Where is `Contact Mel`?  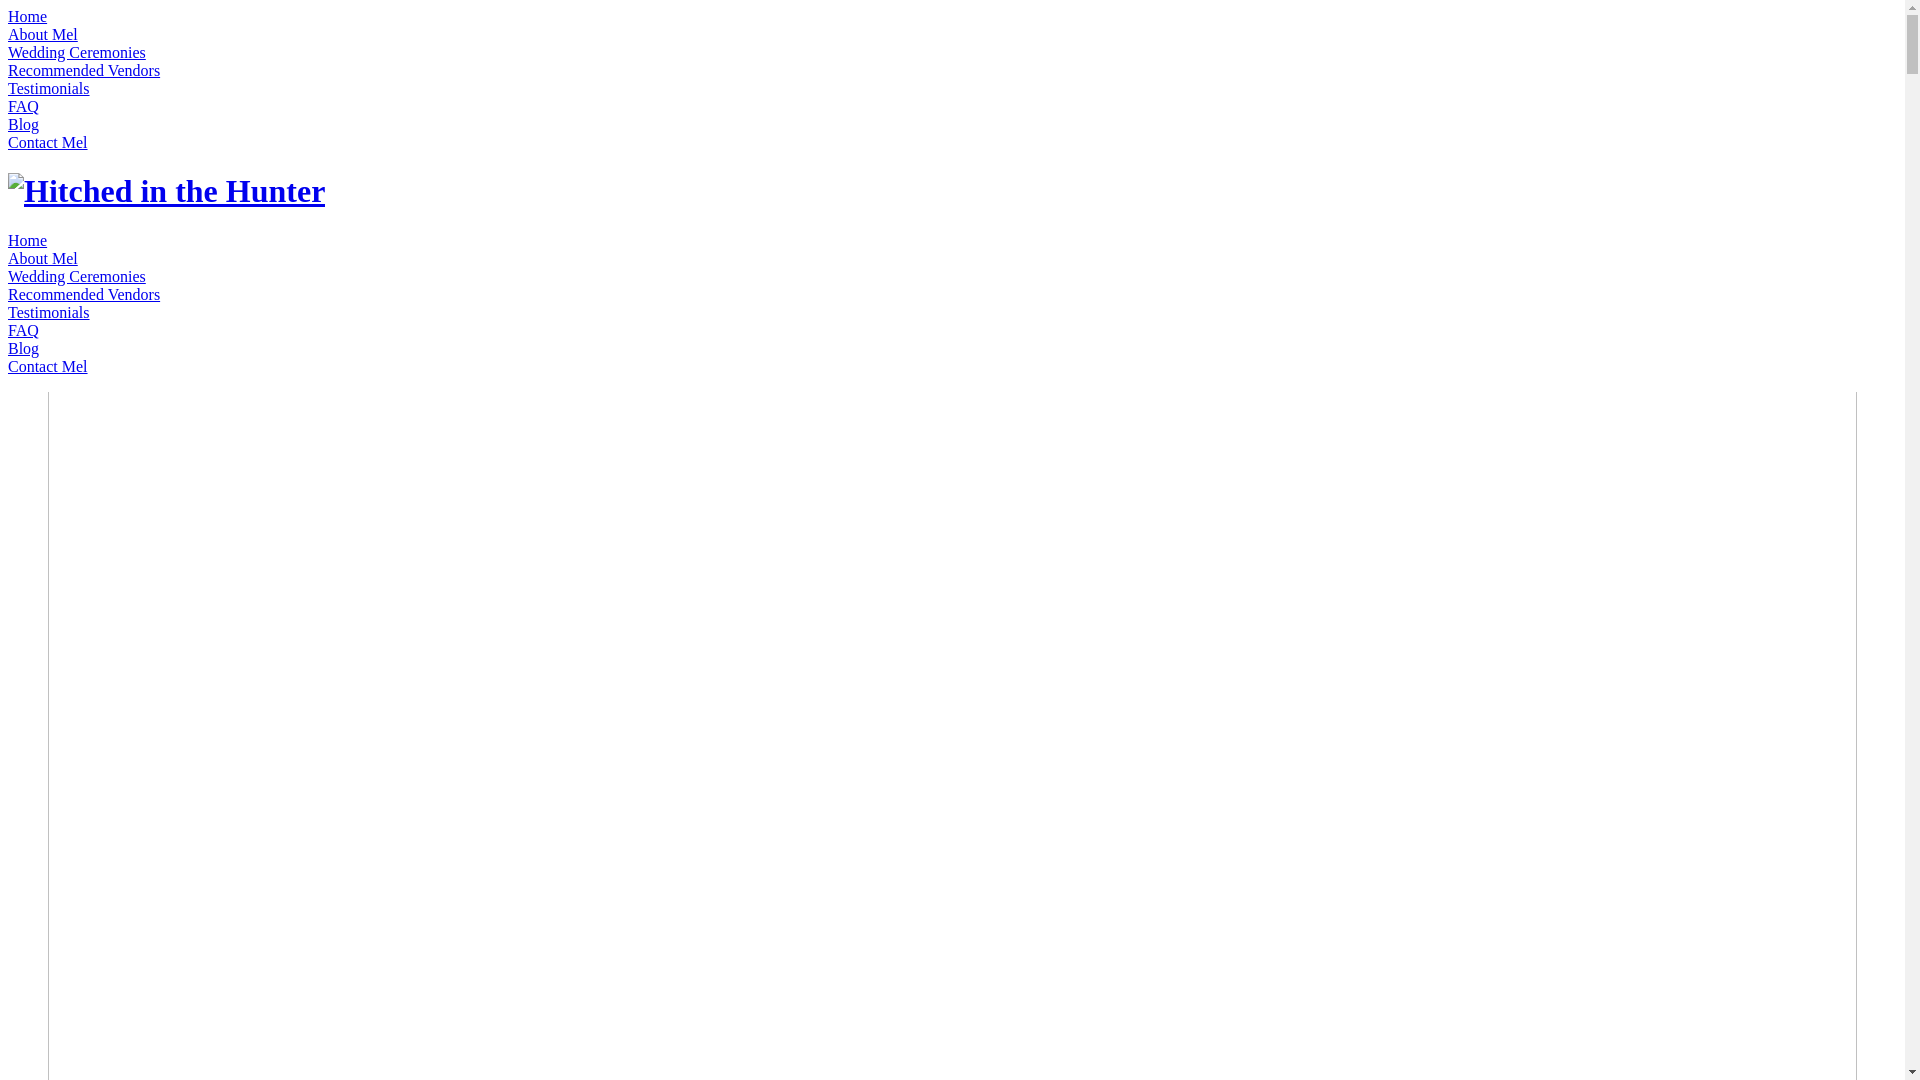 Contact Mel is located at coordinates (48, 142).